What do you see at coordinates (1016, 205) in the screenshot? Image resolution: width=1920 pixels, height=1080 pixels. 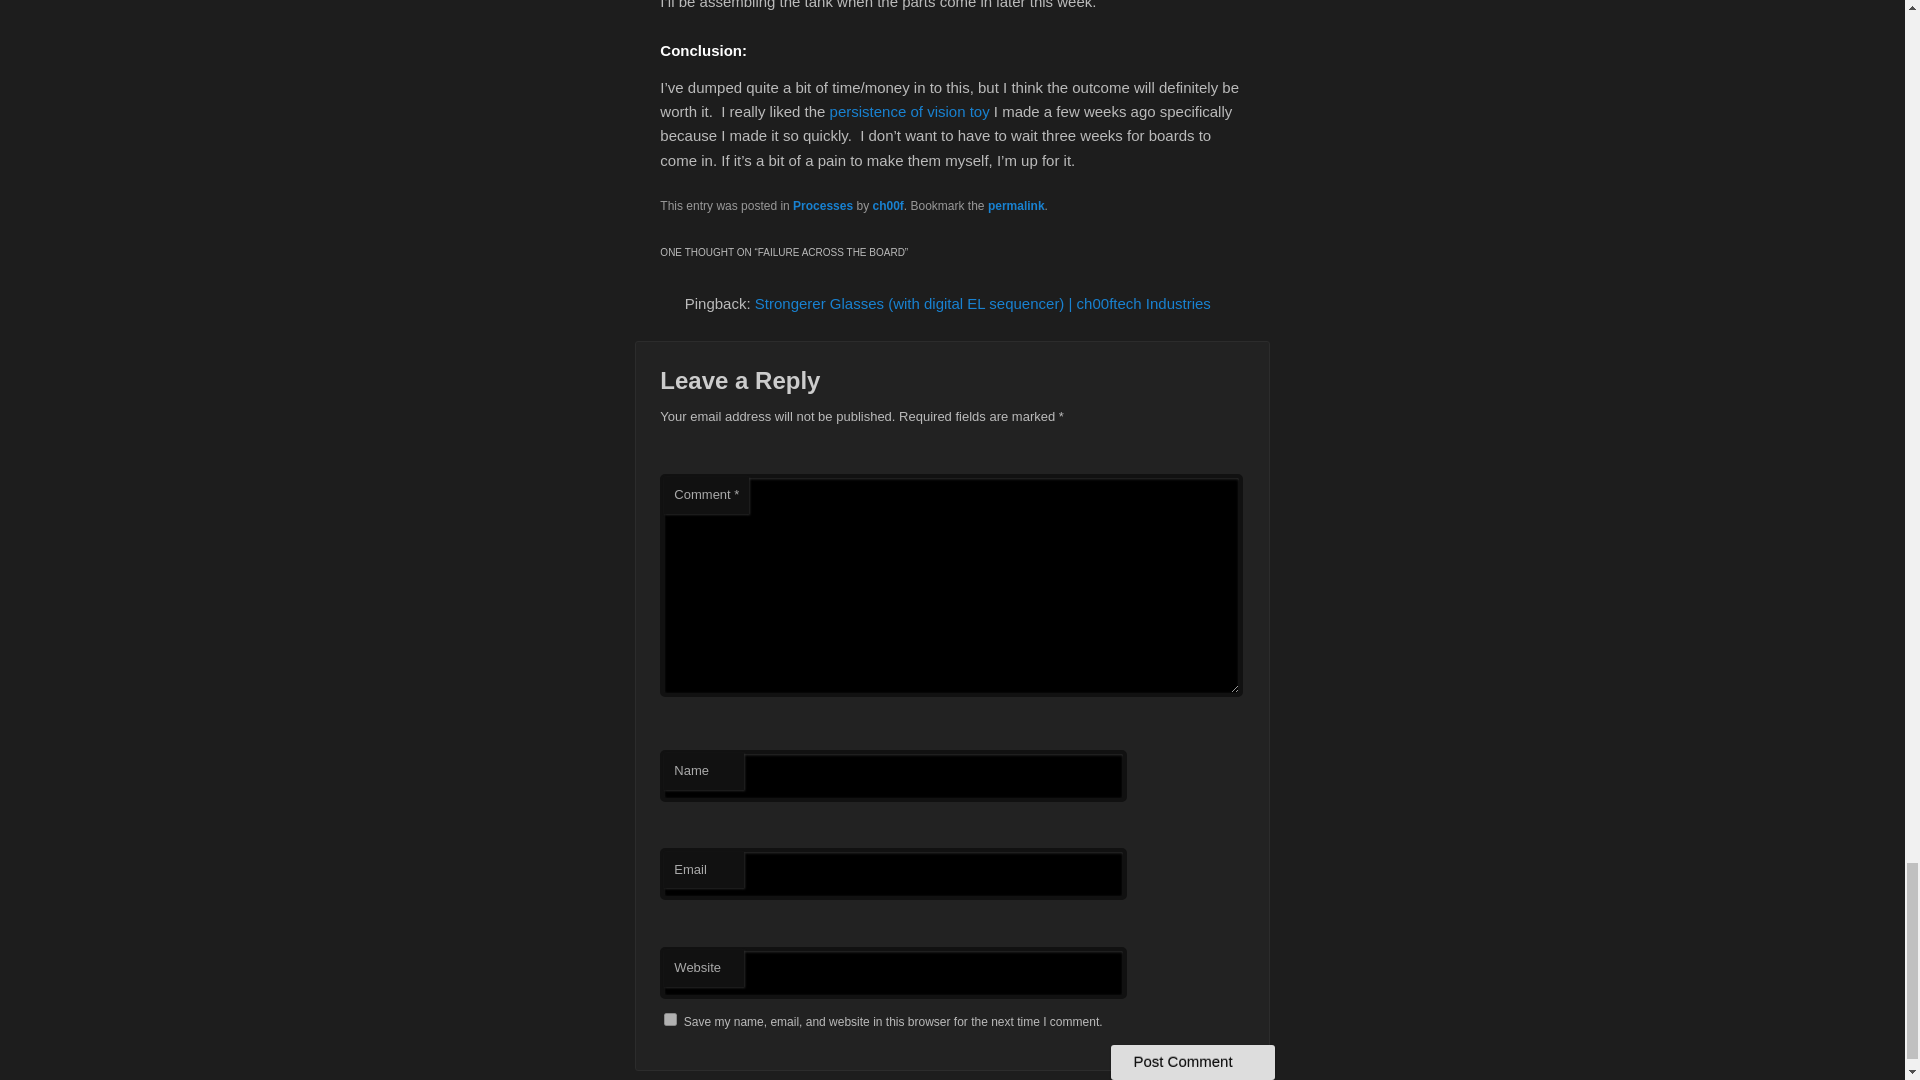 I see `permalink` at bounding box center [1016, 205].